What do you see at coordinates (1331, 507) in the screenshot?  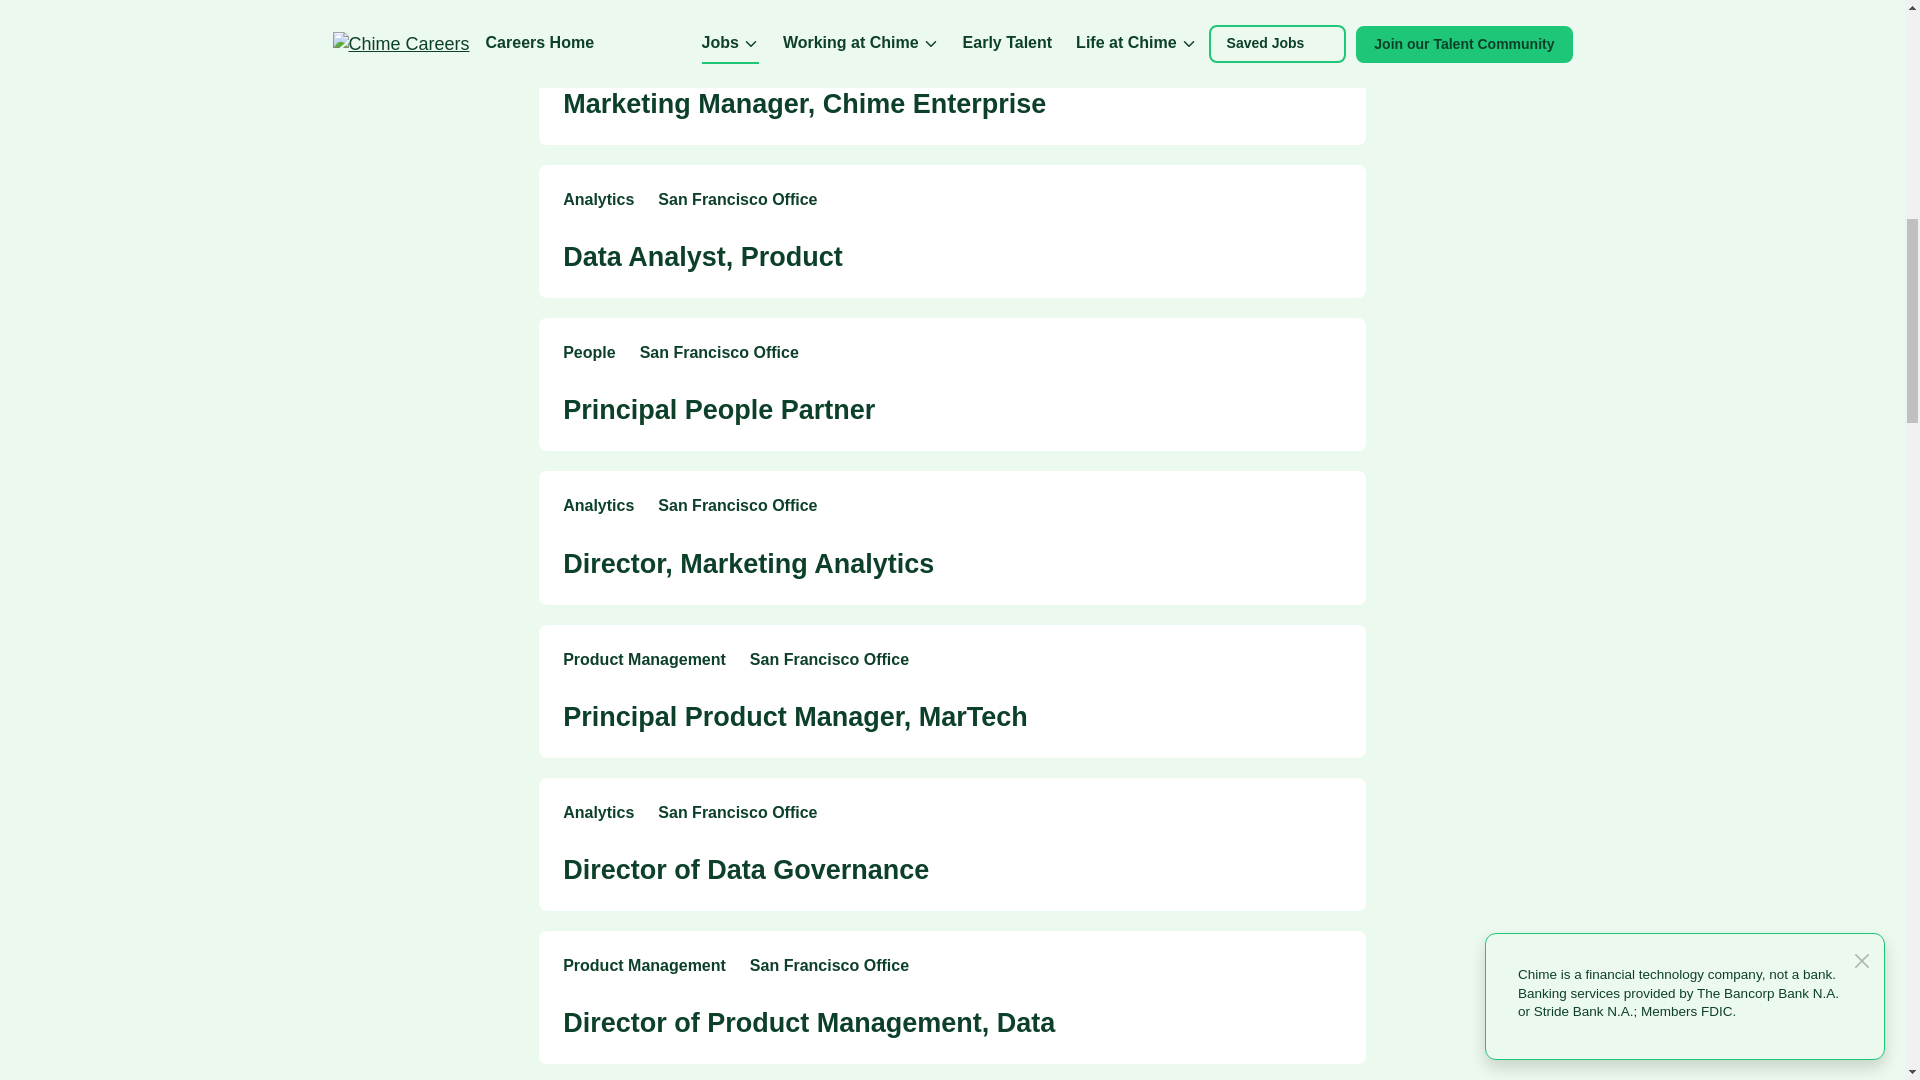 I see `Save` at bounding box center [1331, 507].